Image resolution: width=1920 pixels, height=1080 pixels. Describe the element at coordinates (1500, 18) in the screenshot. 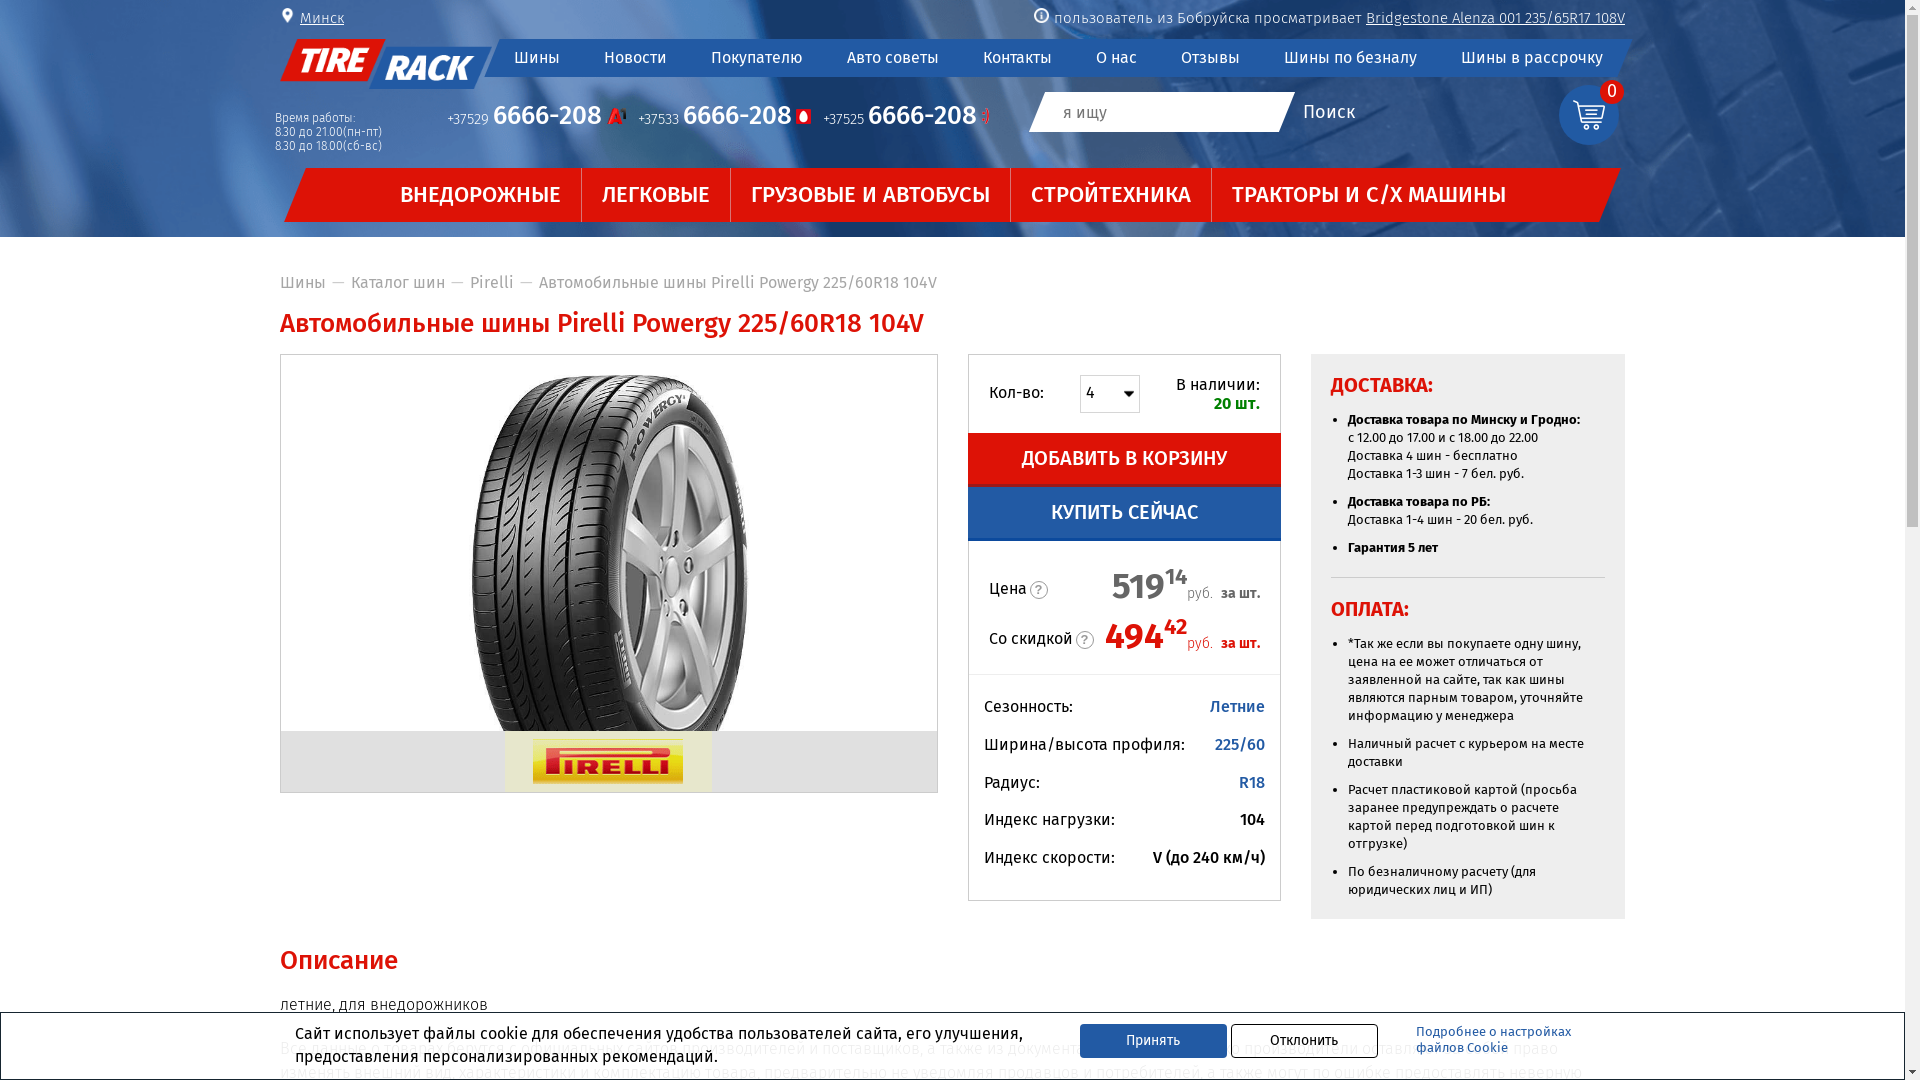

I see `Gislaved Soft*Frost 200 195/55R16 91T` at that location.